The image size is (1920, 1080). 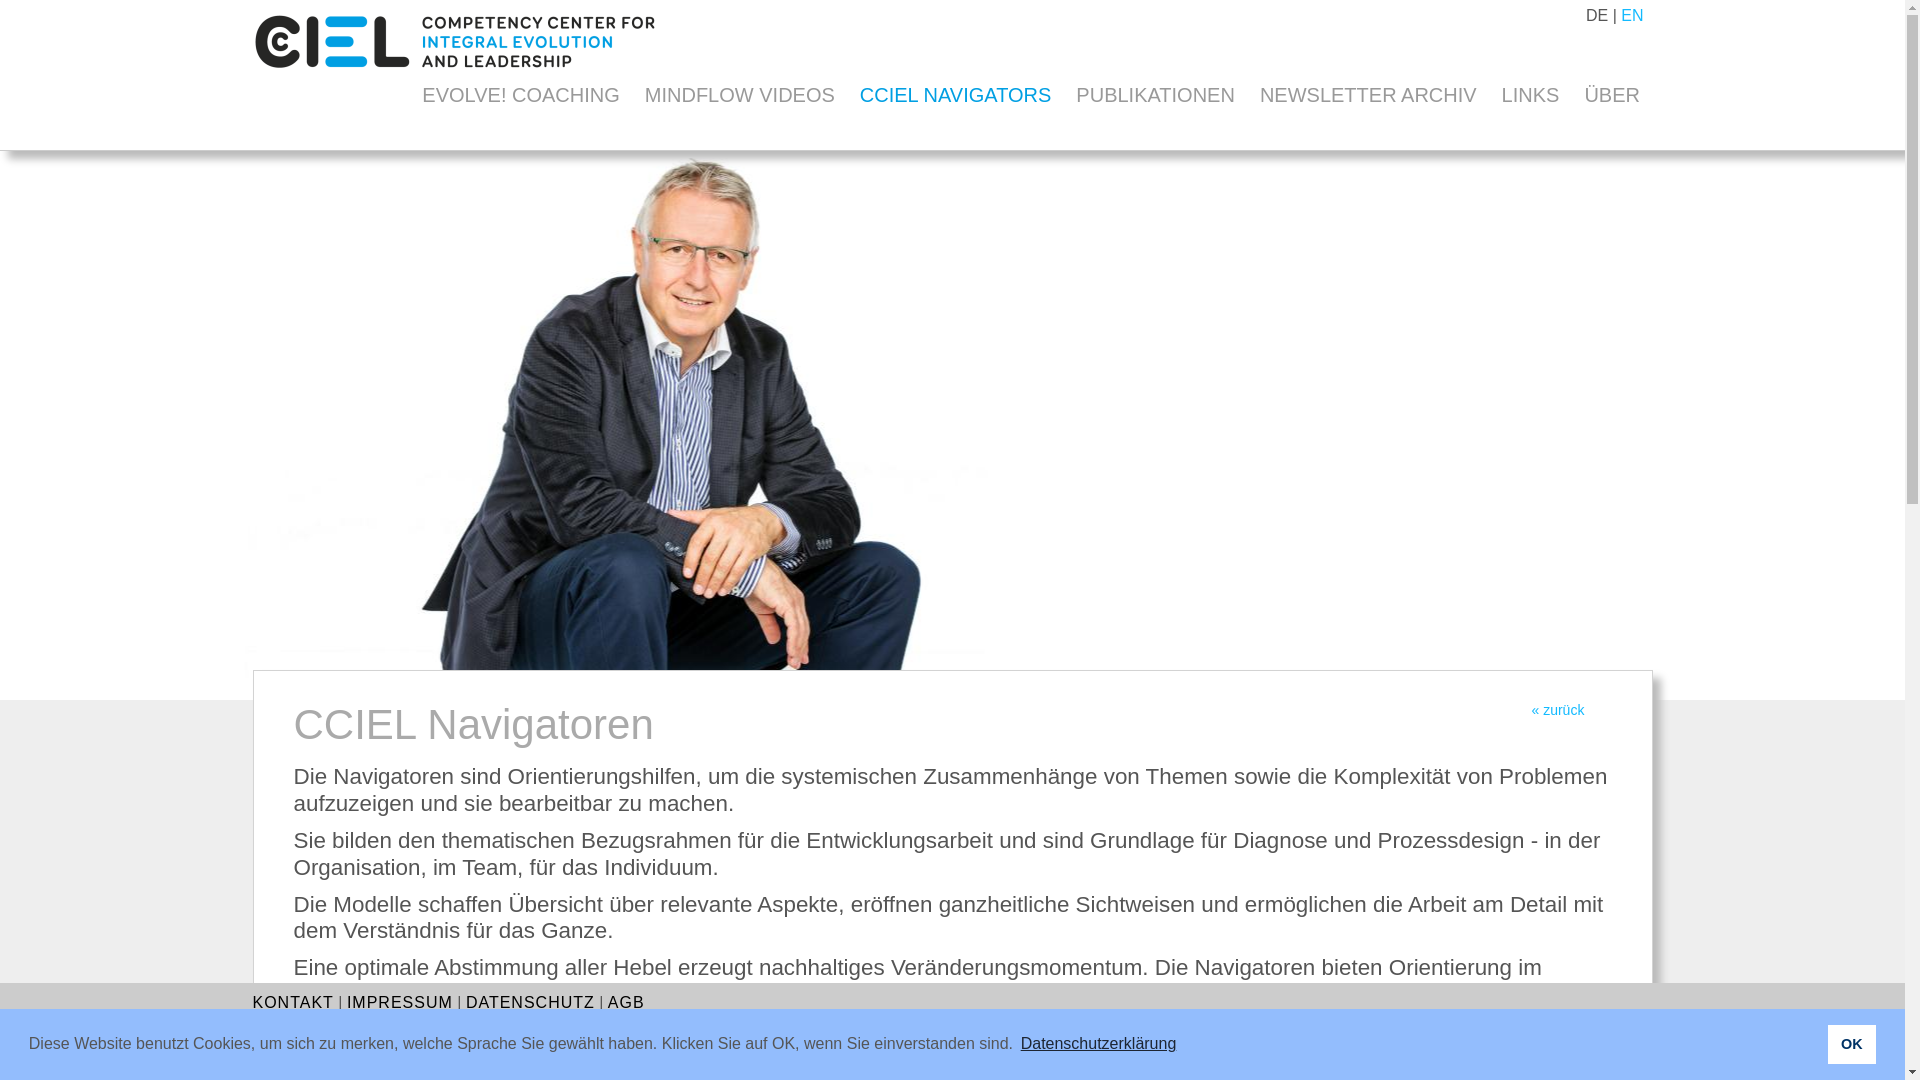 I want to click on DATENSCHUTZ, so click(x=530, y=1002).